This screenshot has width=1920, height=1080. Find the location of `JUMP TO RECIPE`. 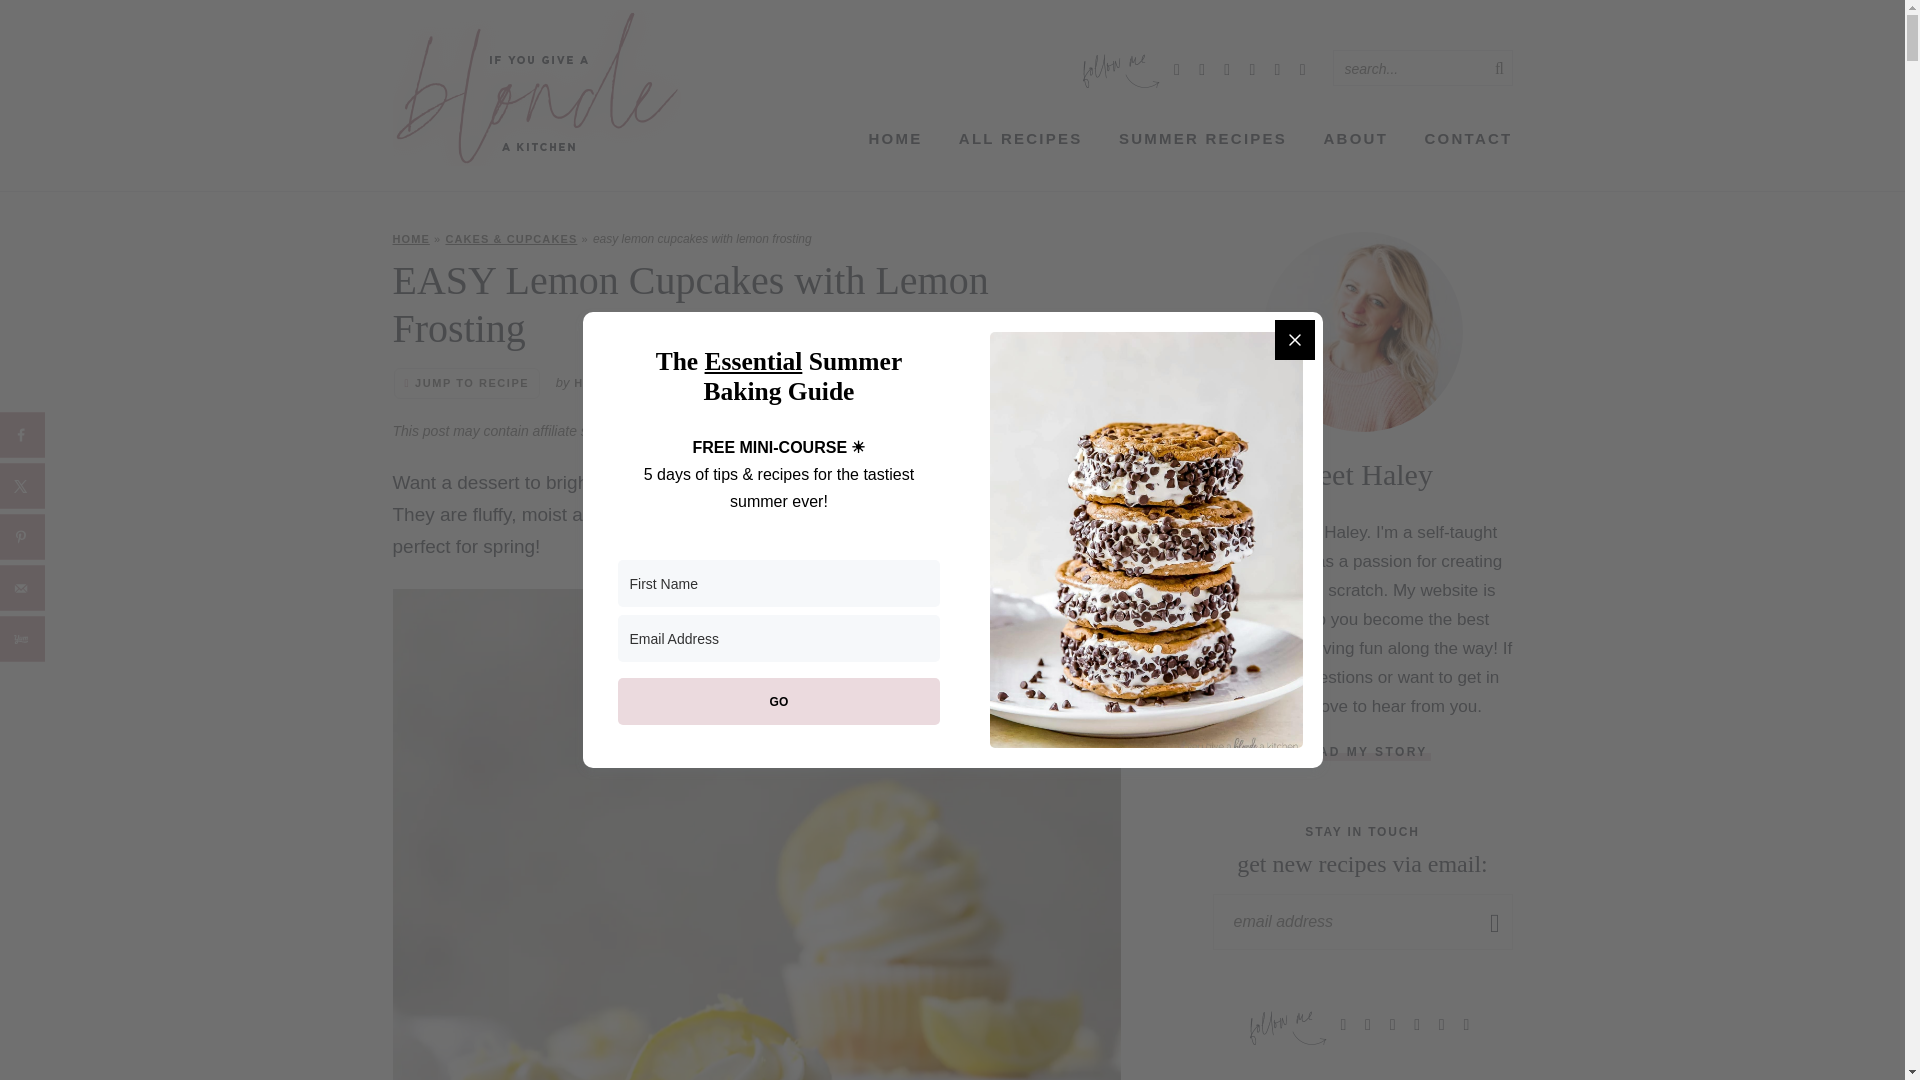

JUMP TO RECIPE is located at coordinates (467, 383).